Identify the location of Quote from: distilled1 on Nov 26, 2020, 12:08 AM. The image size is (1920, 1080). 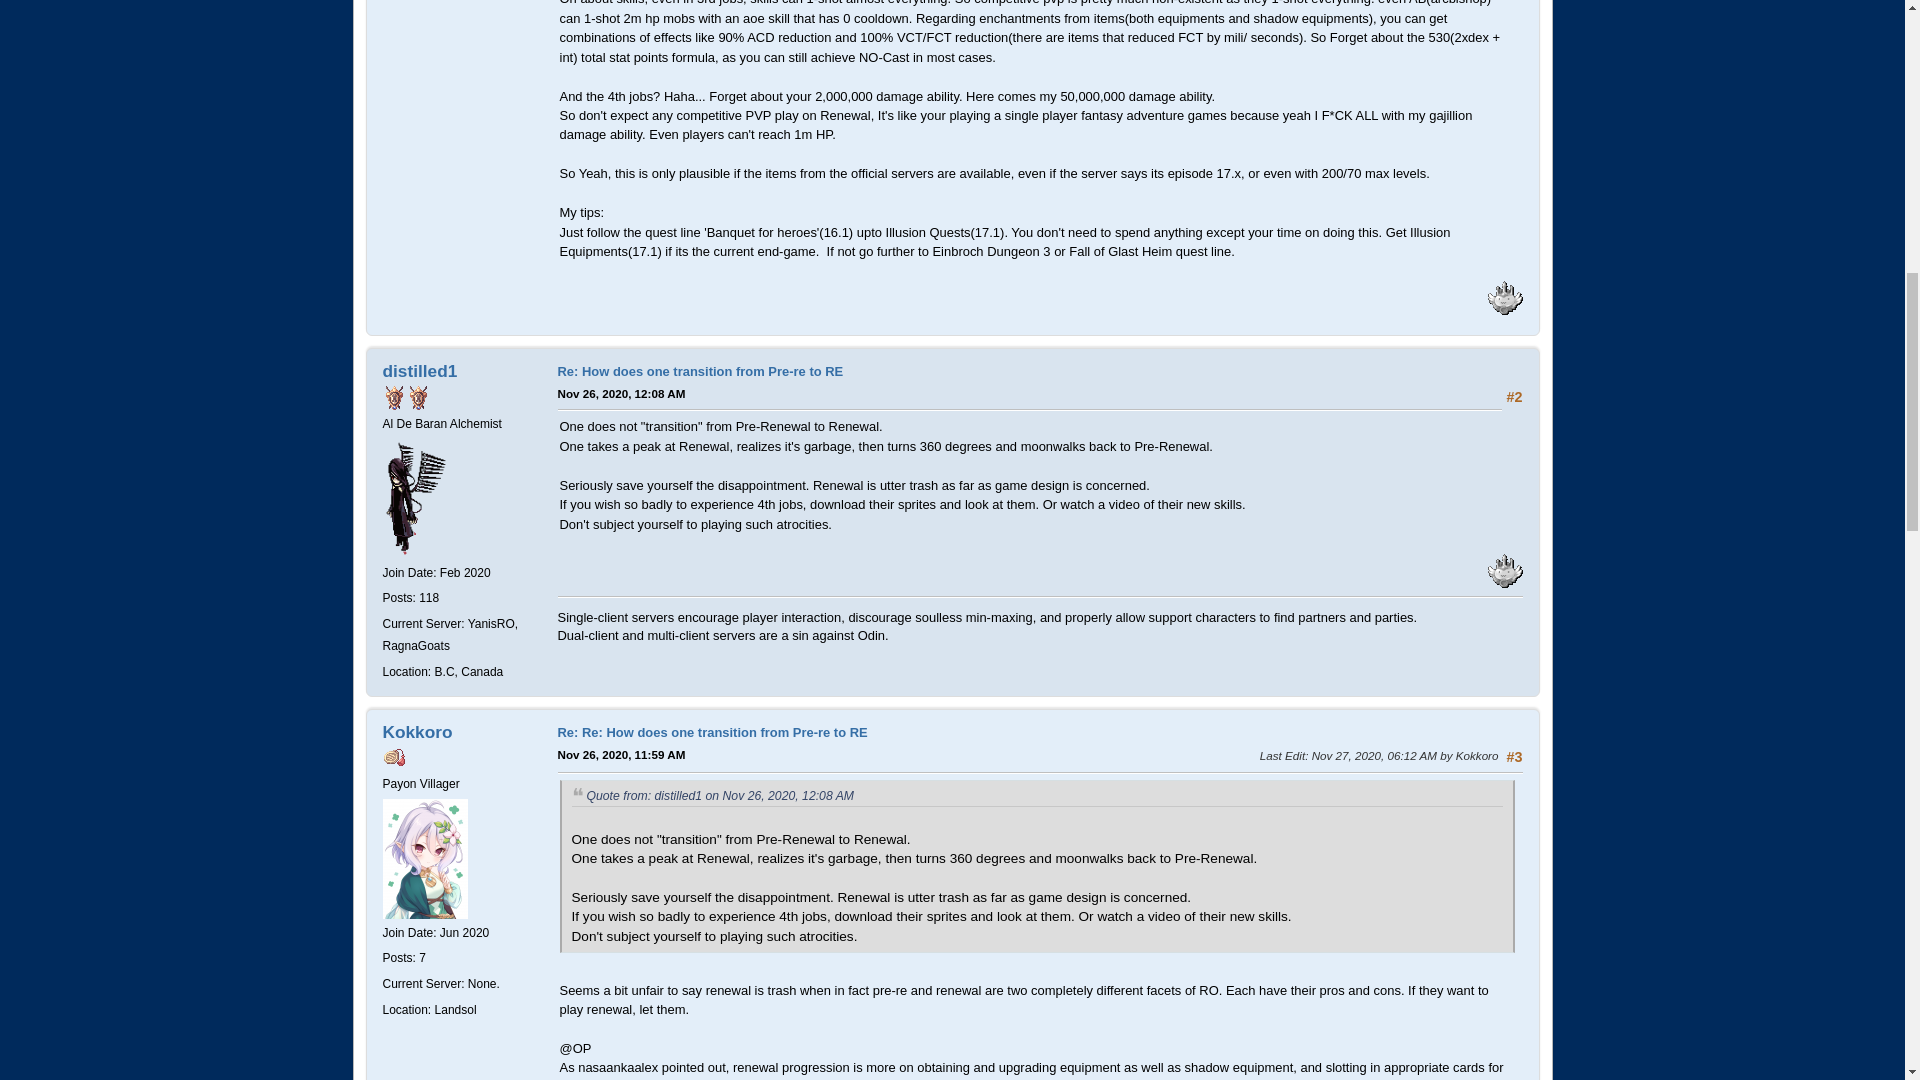
(720, 796).